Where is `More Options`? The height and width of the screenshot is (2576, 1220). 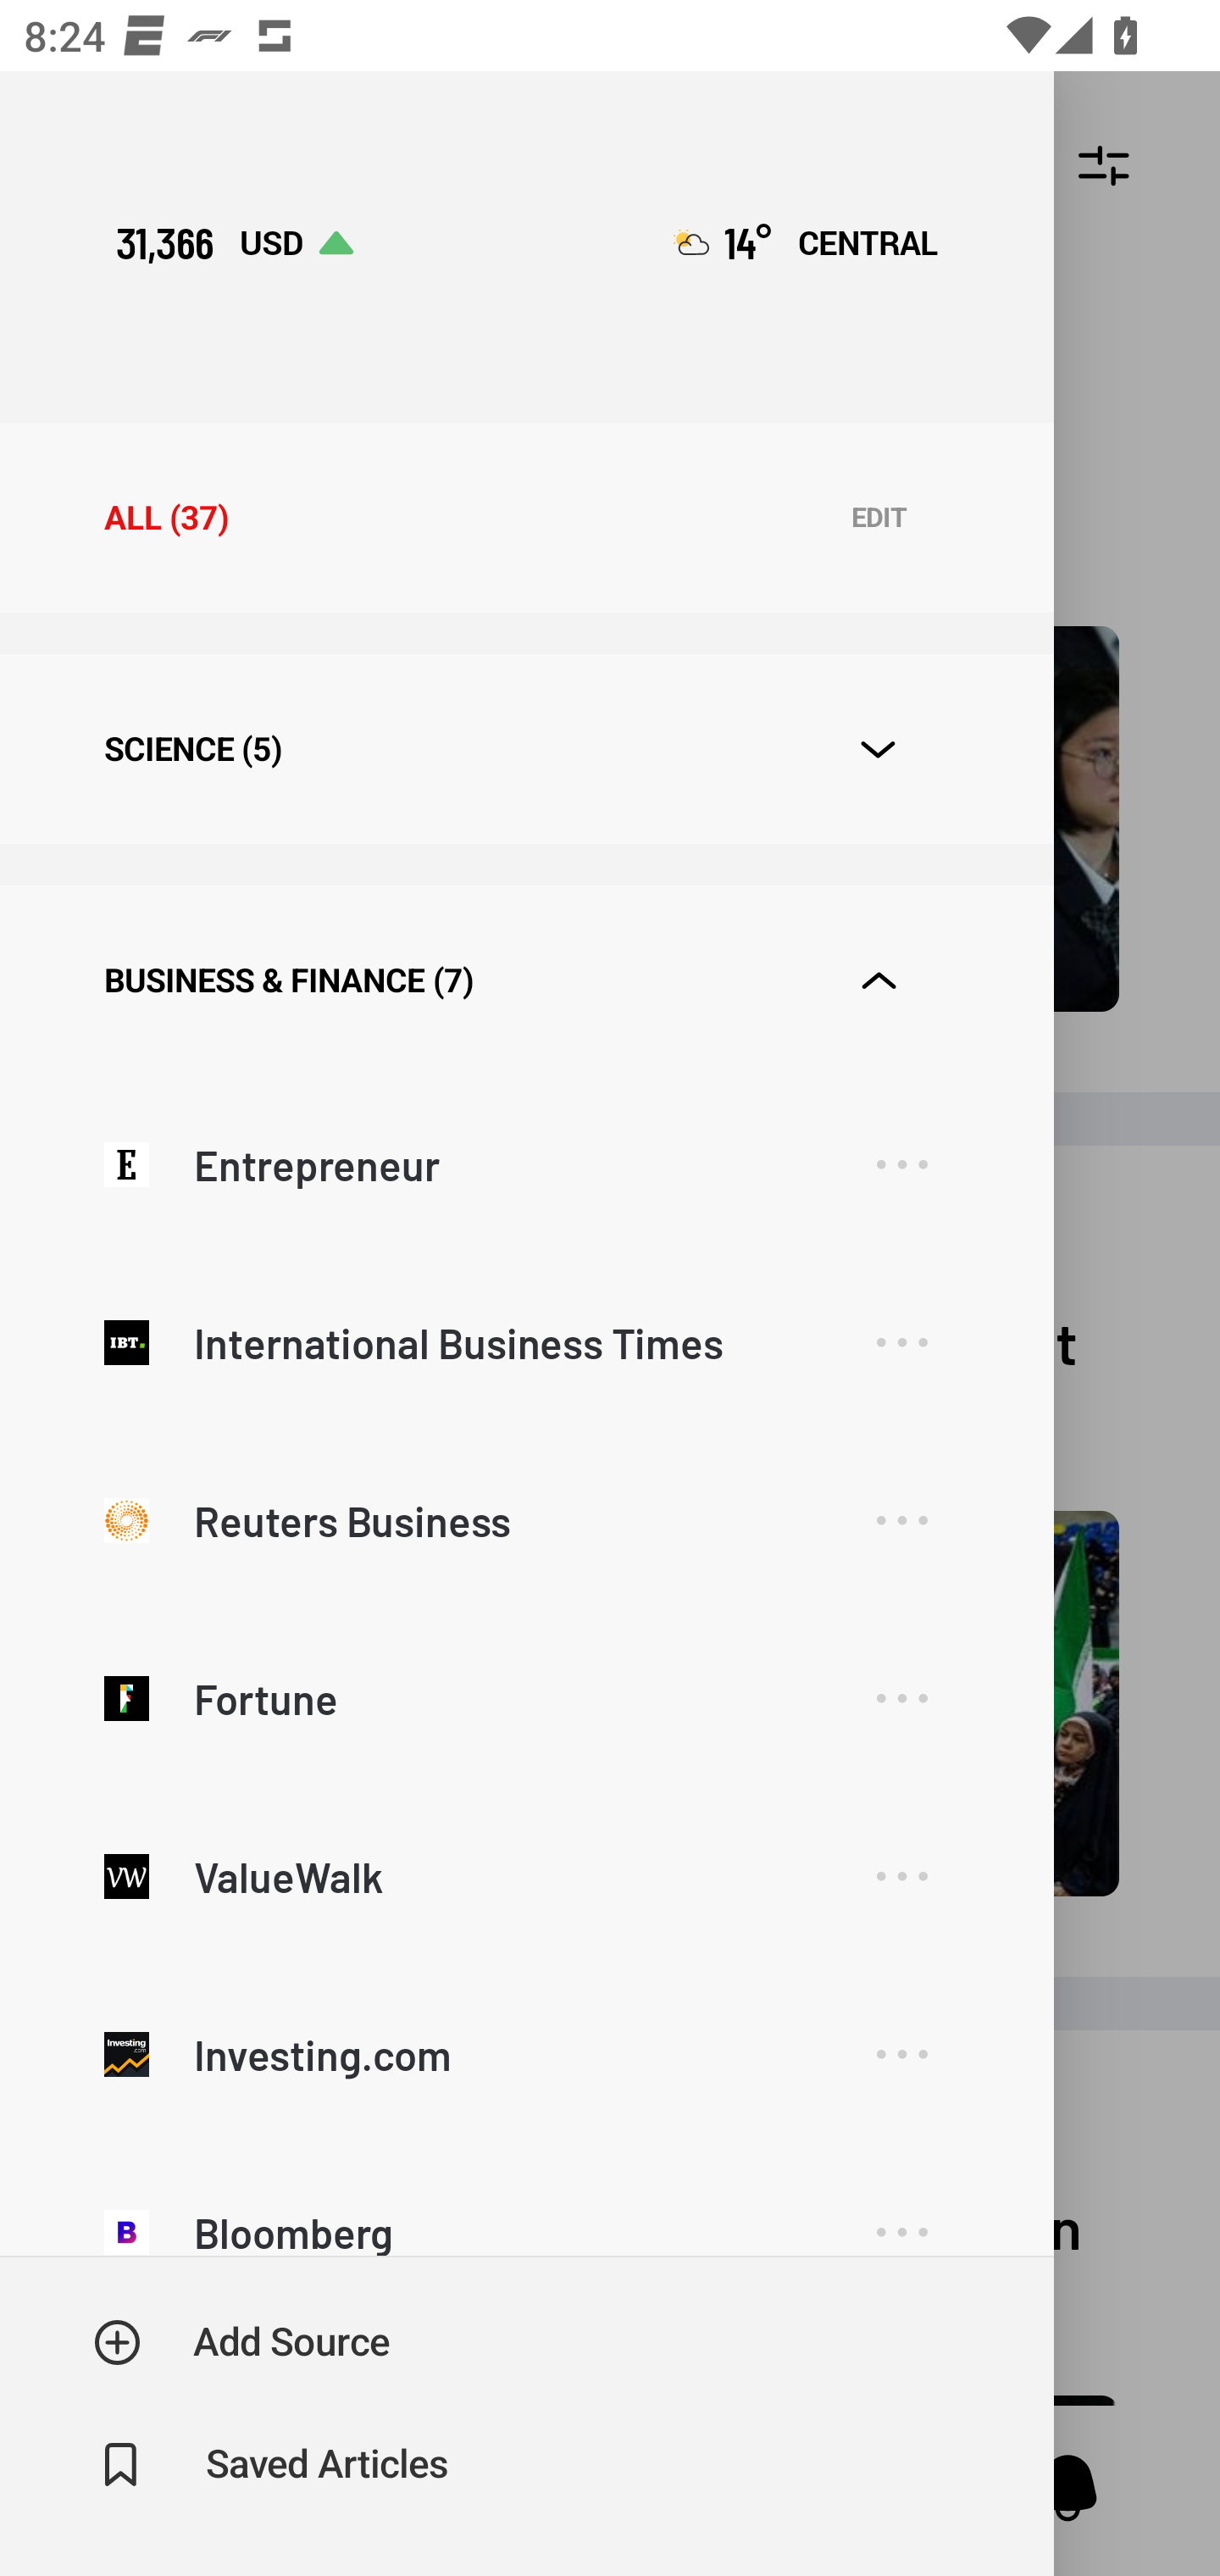 More Options is located at coordinates (901, 1342).